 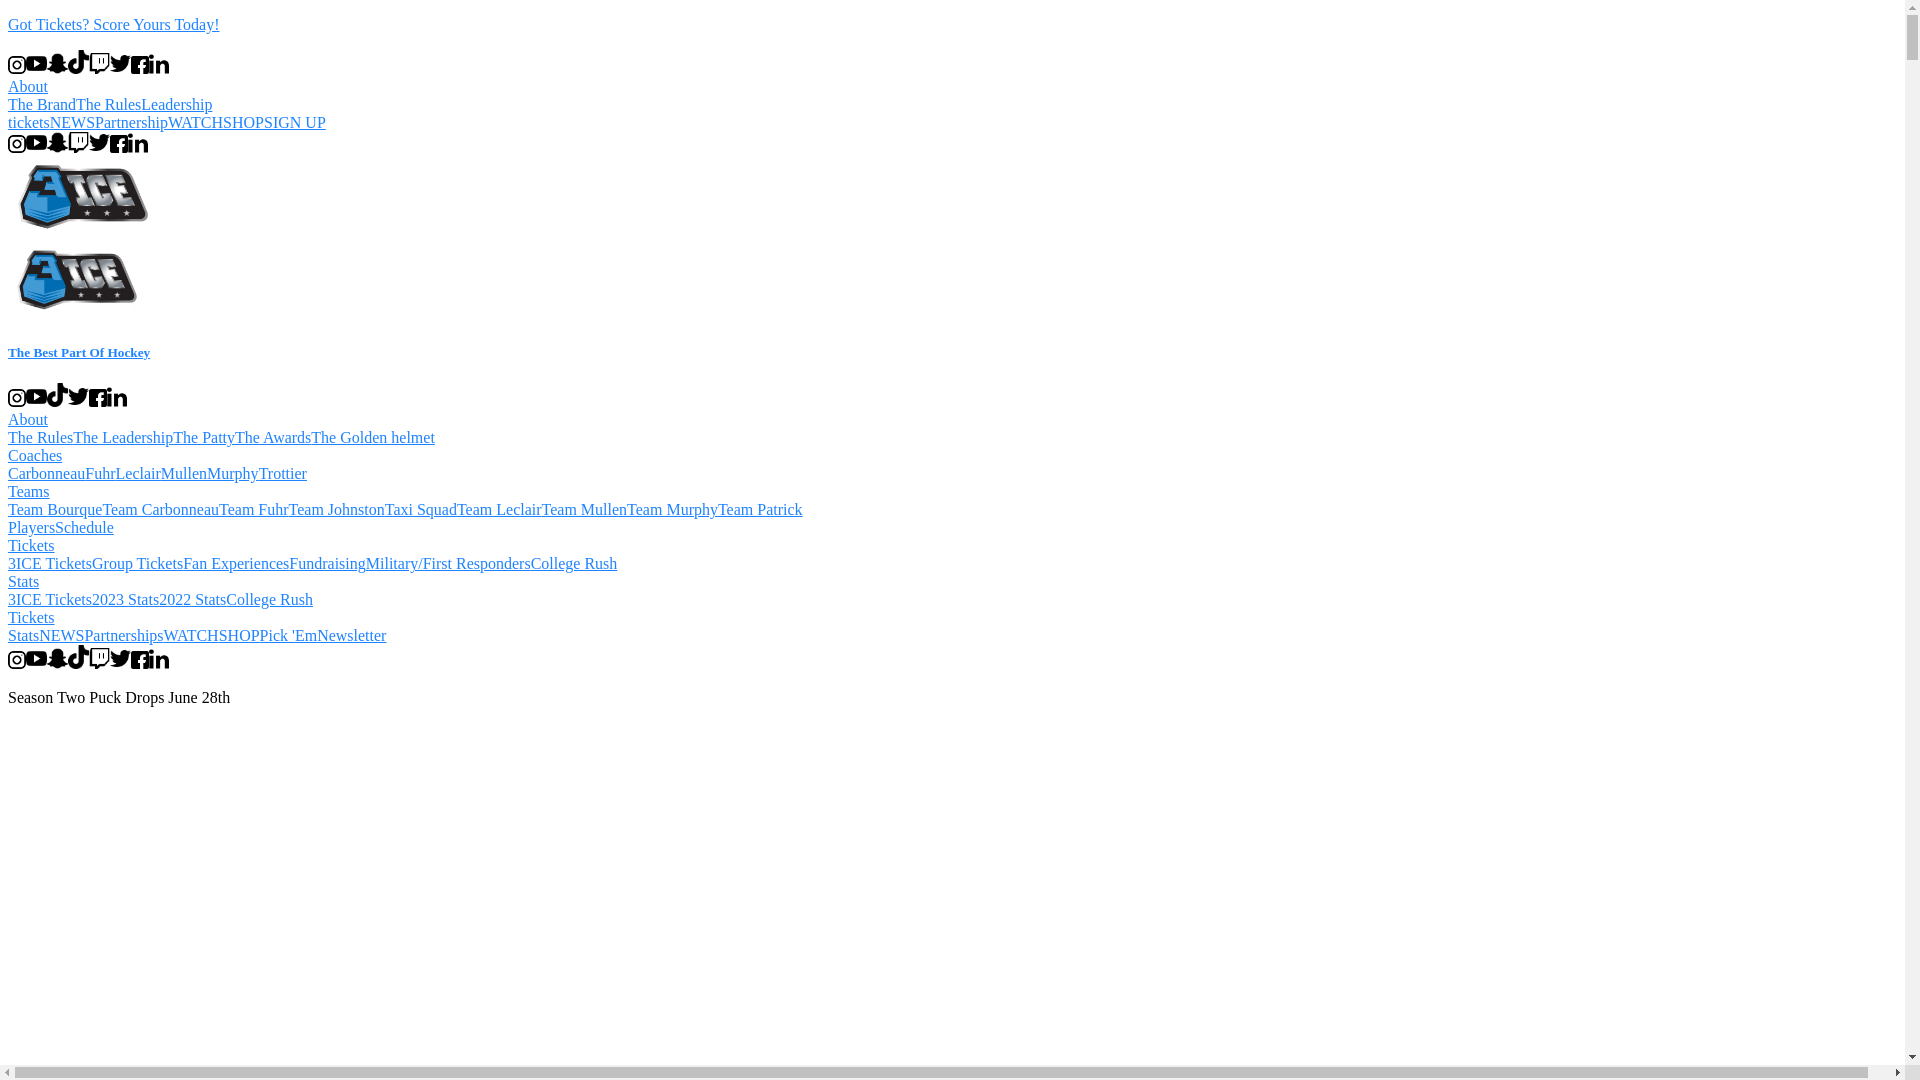 I want to click on Fan Experiences, so click(x=236, y=564).